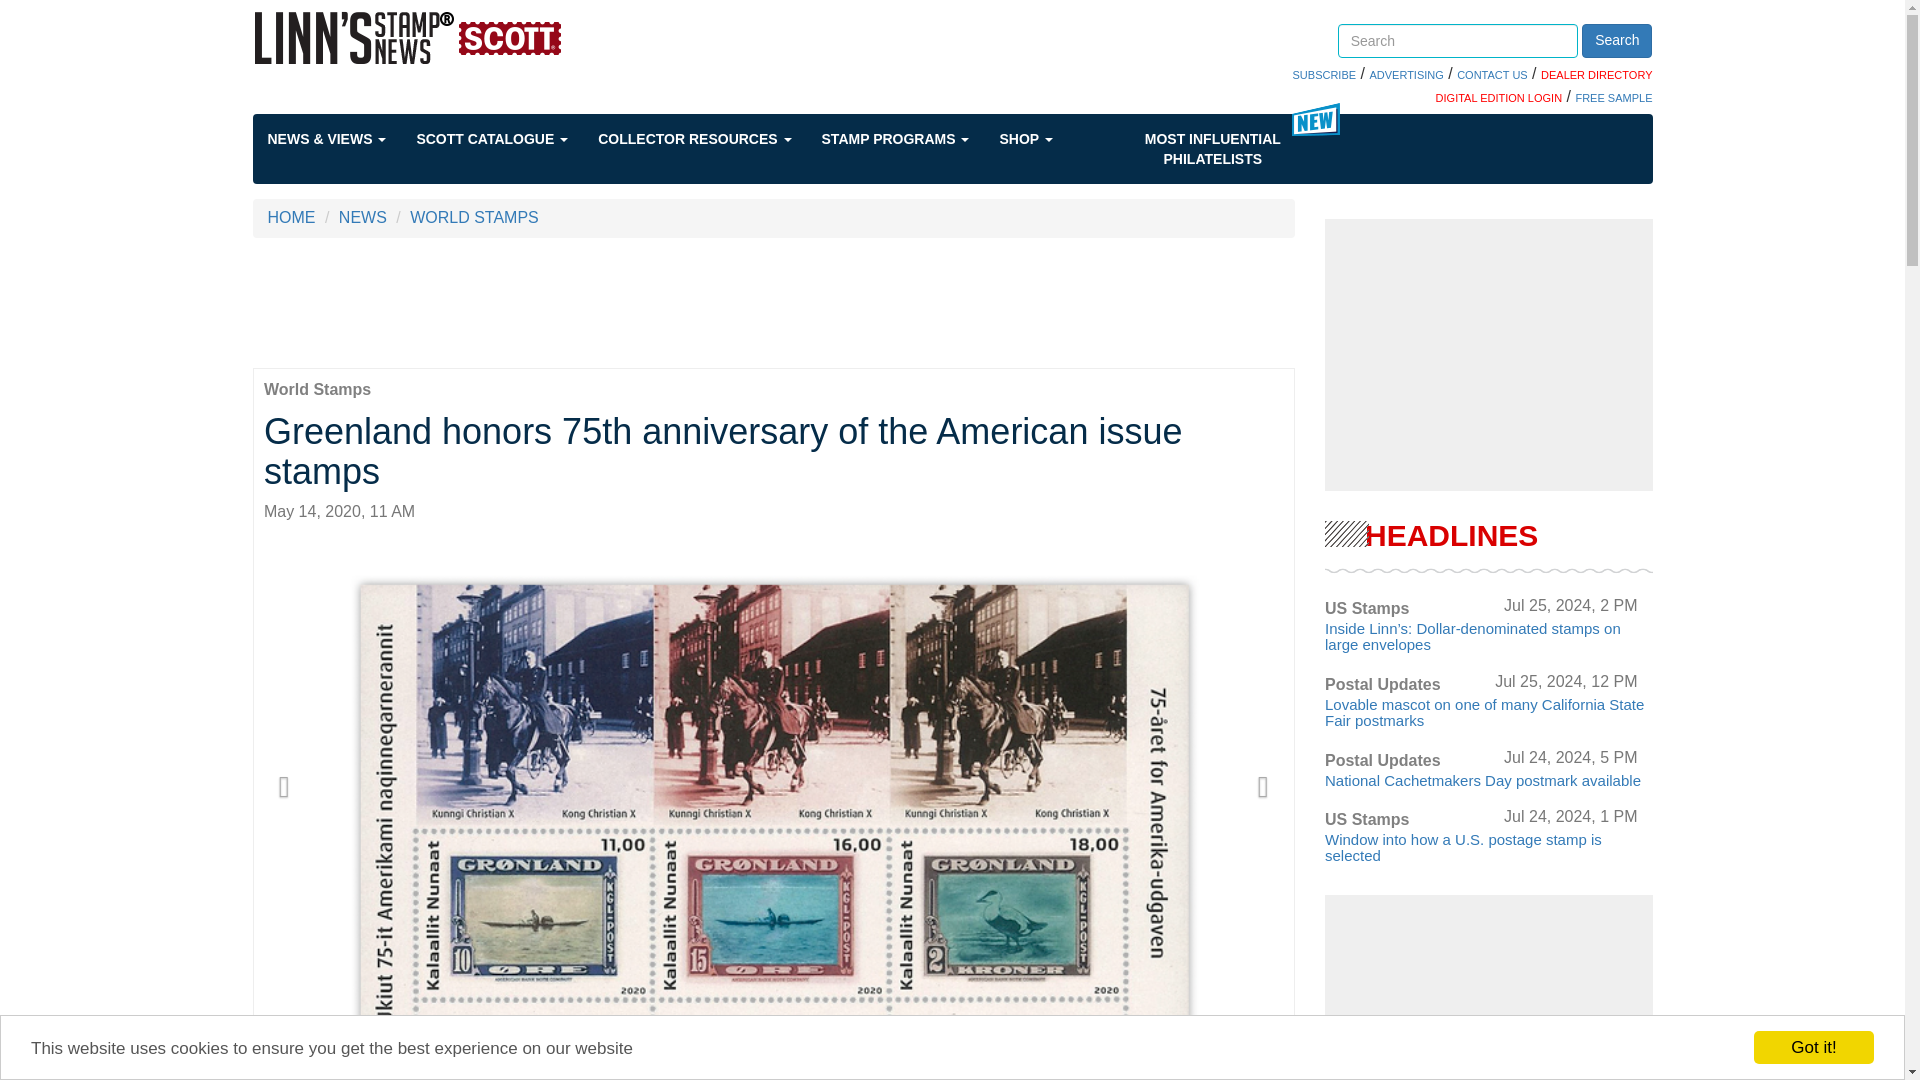 The image size is (1920, 1080). I want to click on 3rd party ad content, so click(1488, 993).